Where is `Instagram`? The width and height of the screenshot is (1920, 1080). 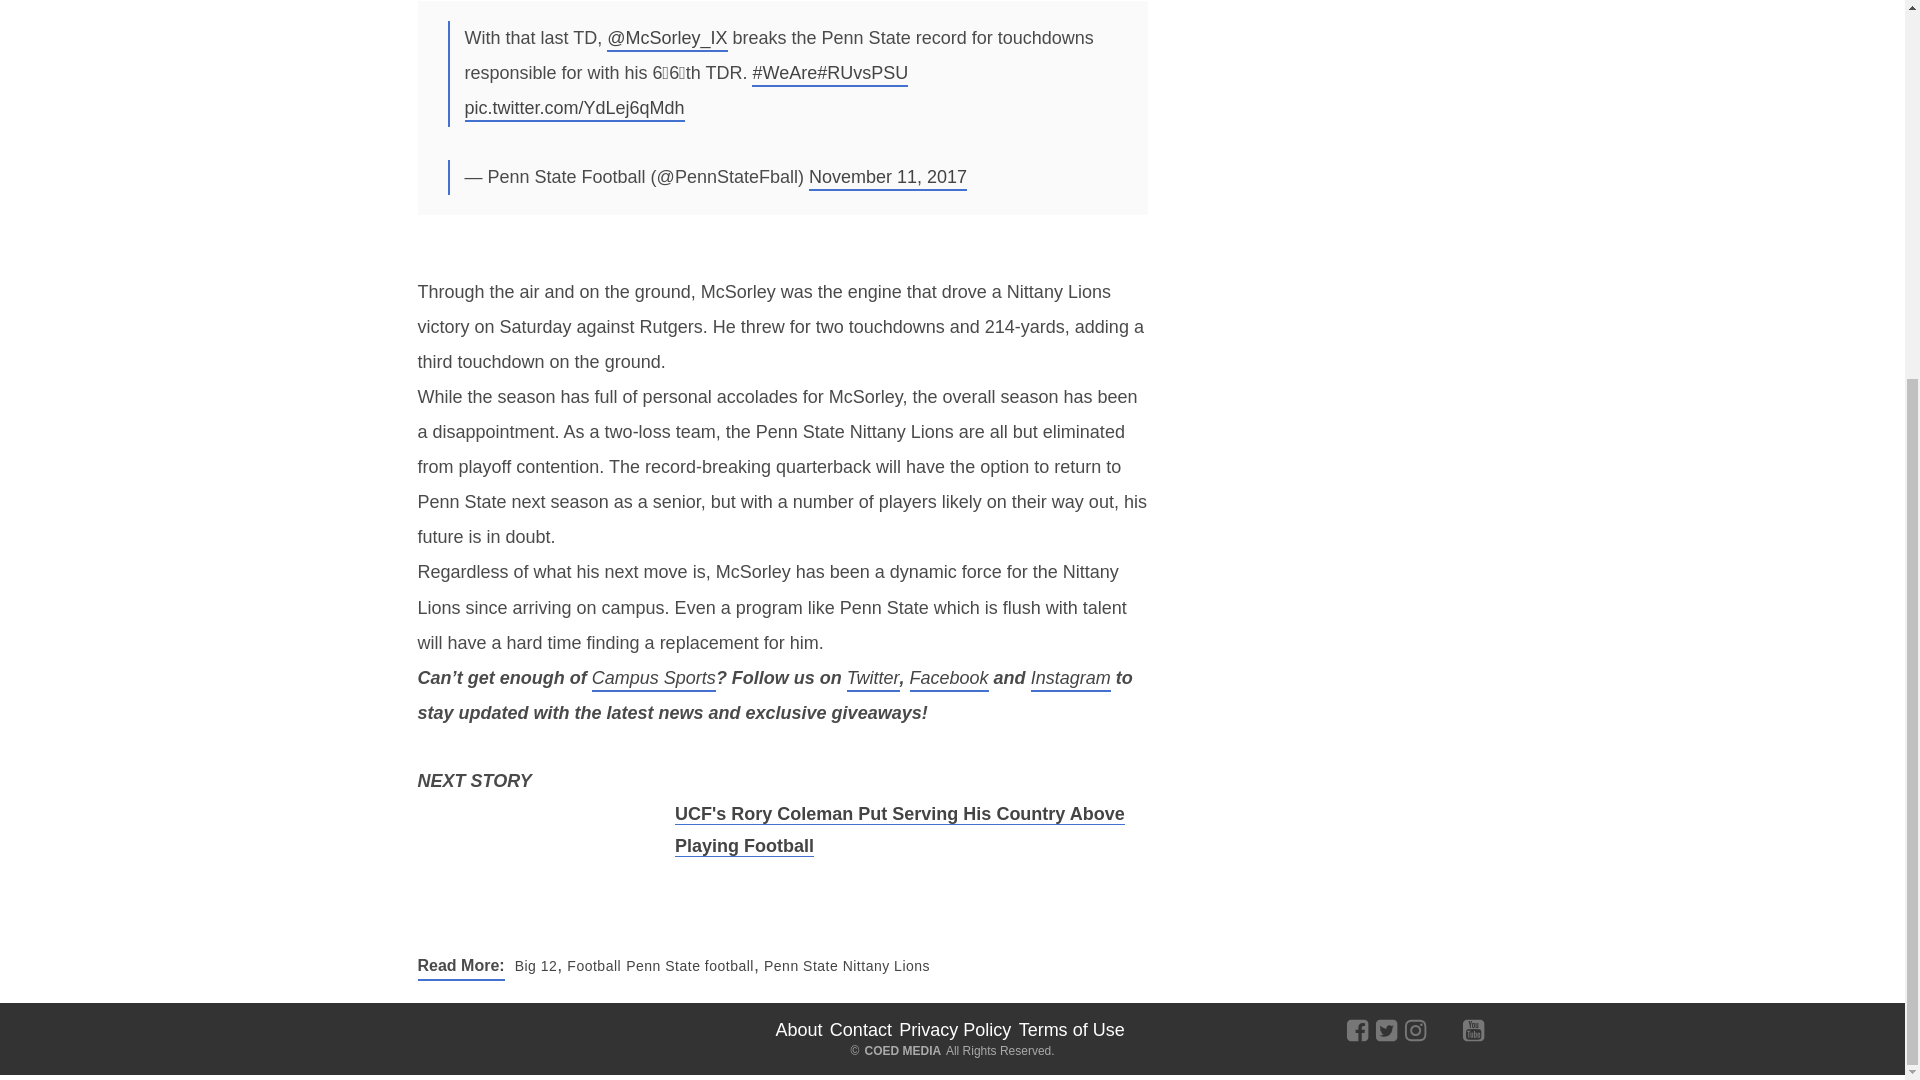 Instagram is located at coordinates (1071, 680).